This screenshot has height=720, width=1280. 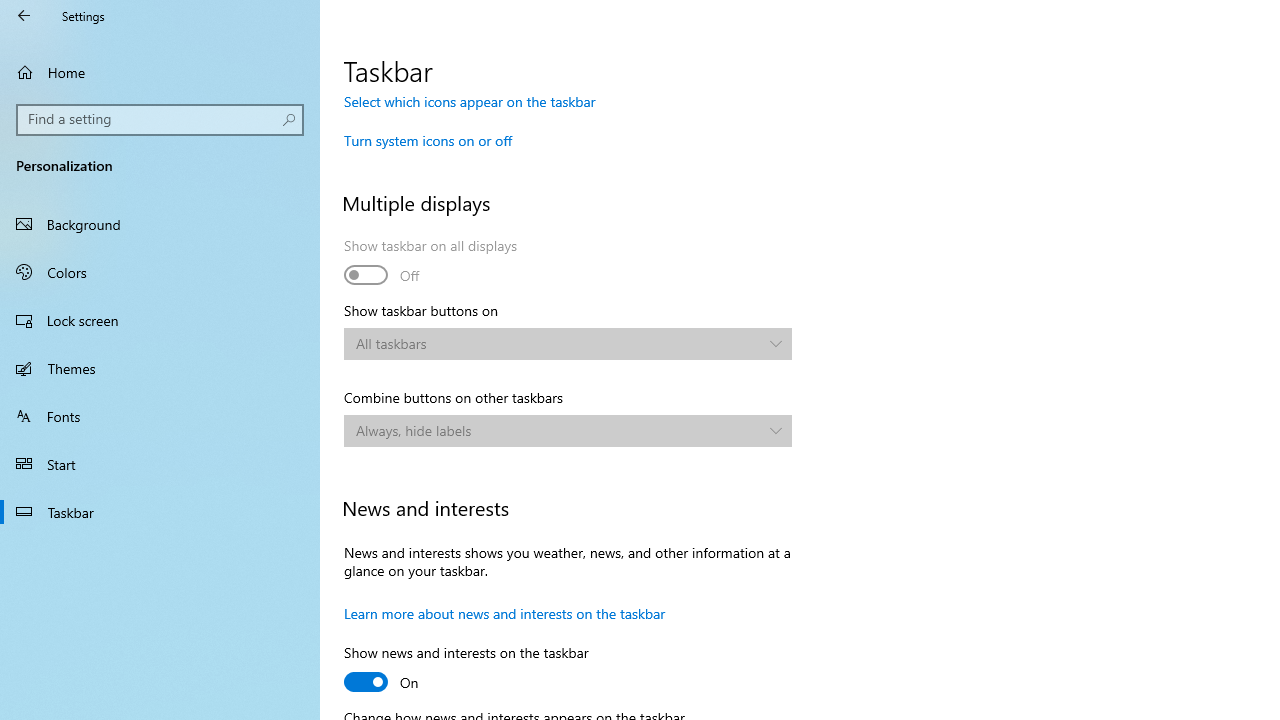 What do you see at coordinates (466, 670) in the screenshot?
I see `Show news and interests on the taskbar` at bounding box center [466, 670].